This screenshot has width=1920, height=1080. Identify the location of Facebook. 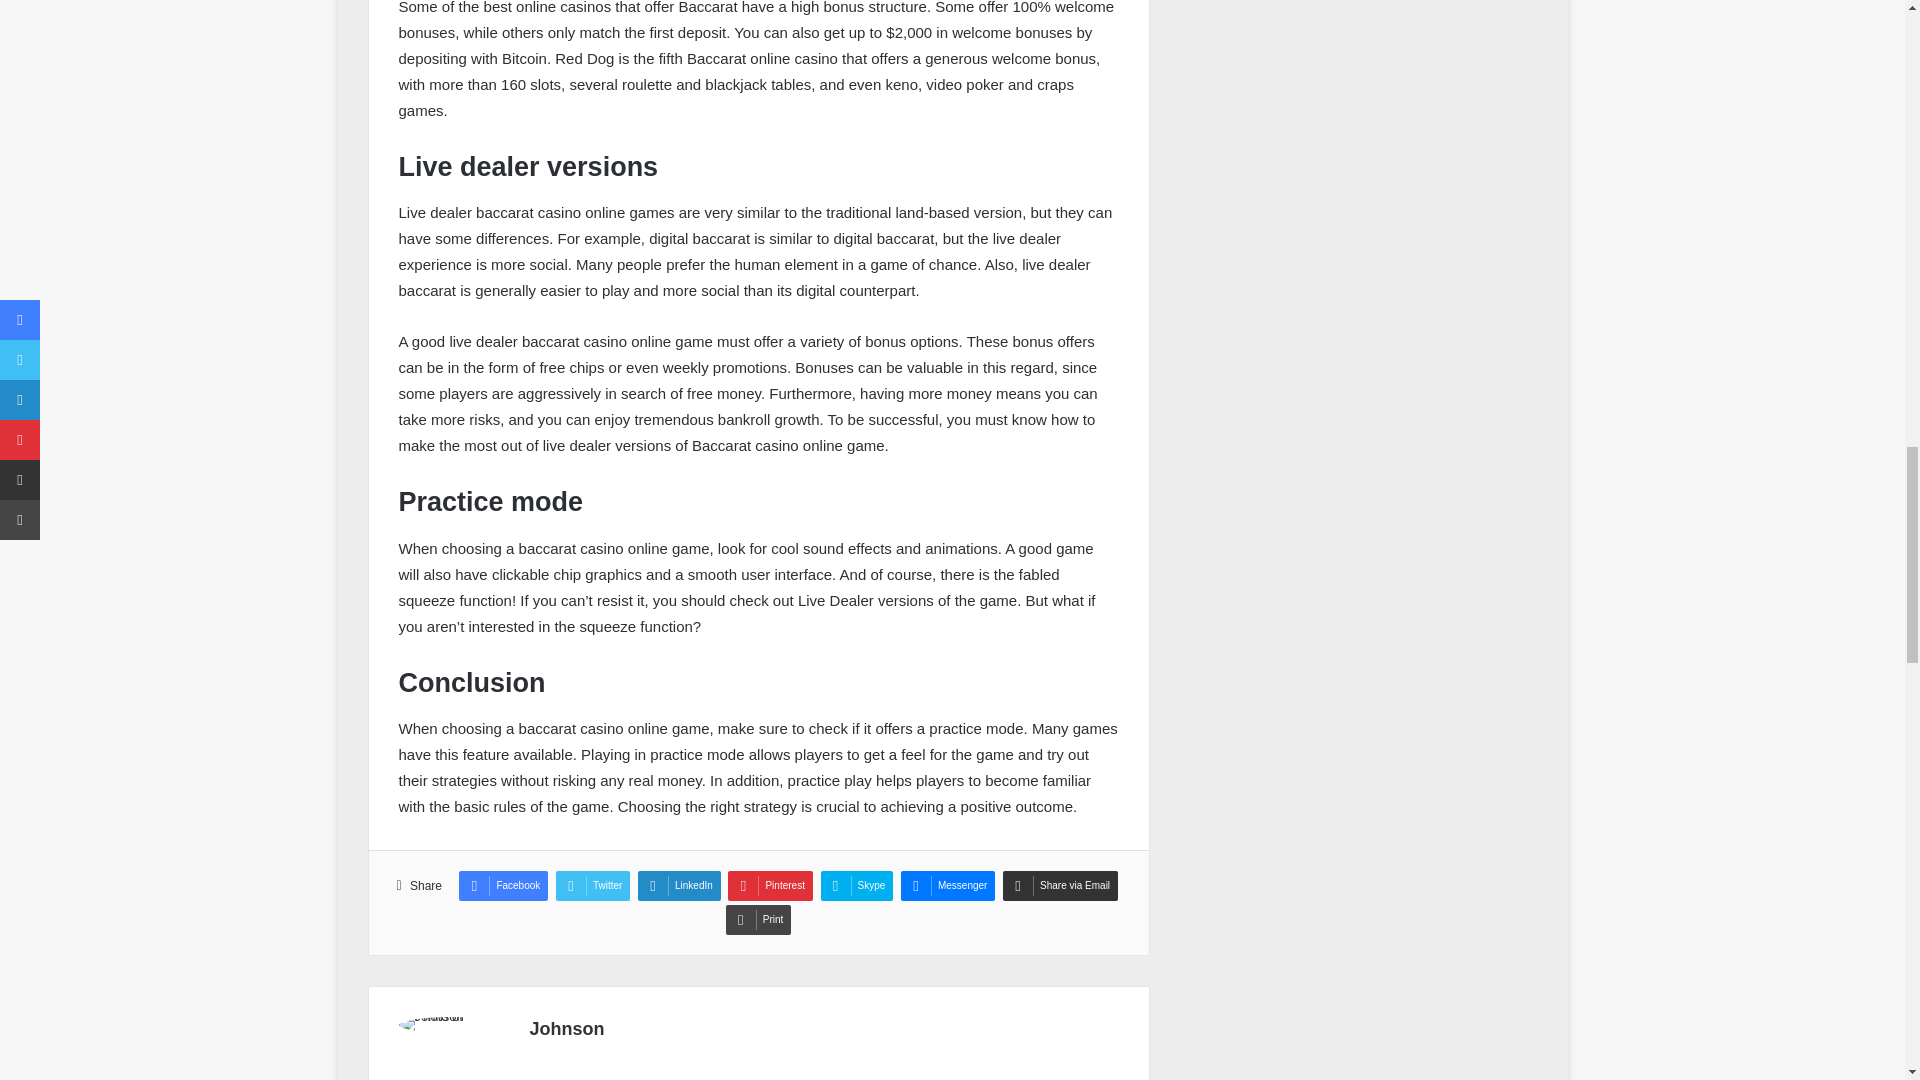
(502, 885).